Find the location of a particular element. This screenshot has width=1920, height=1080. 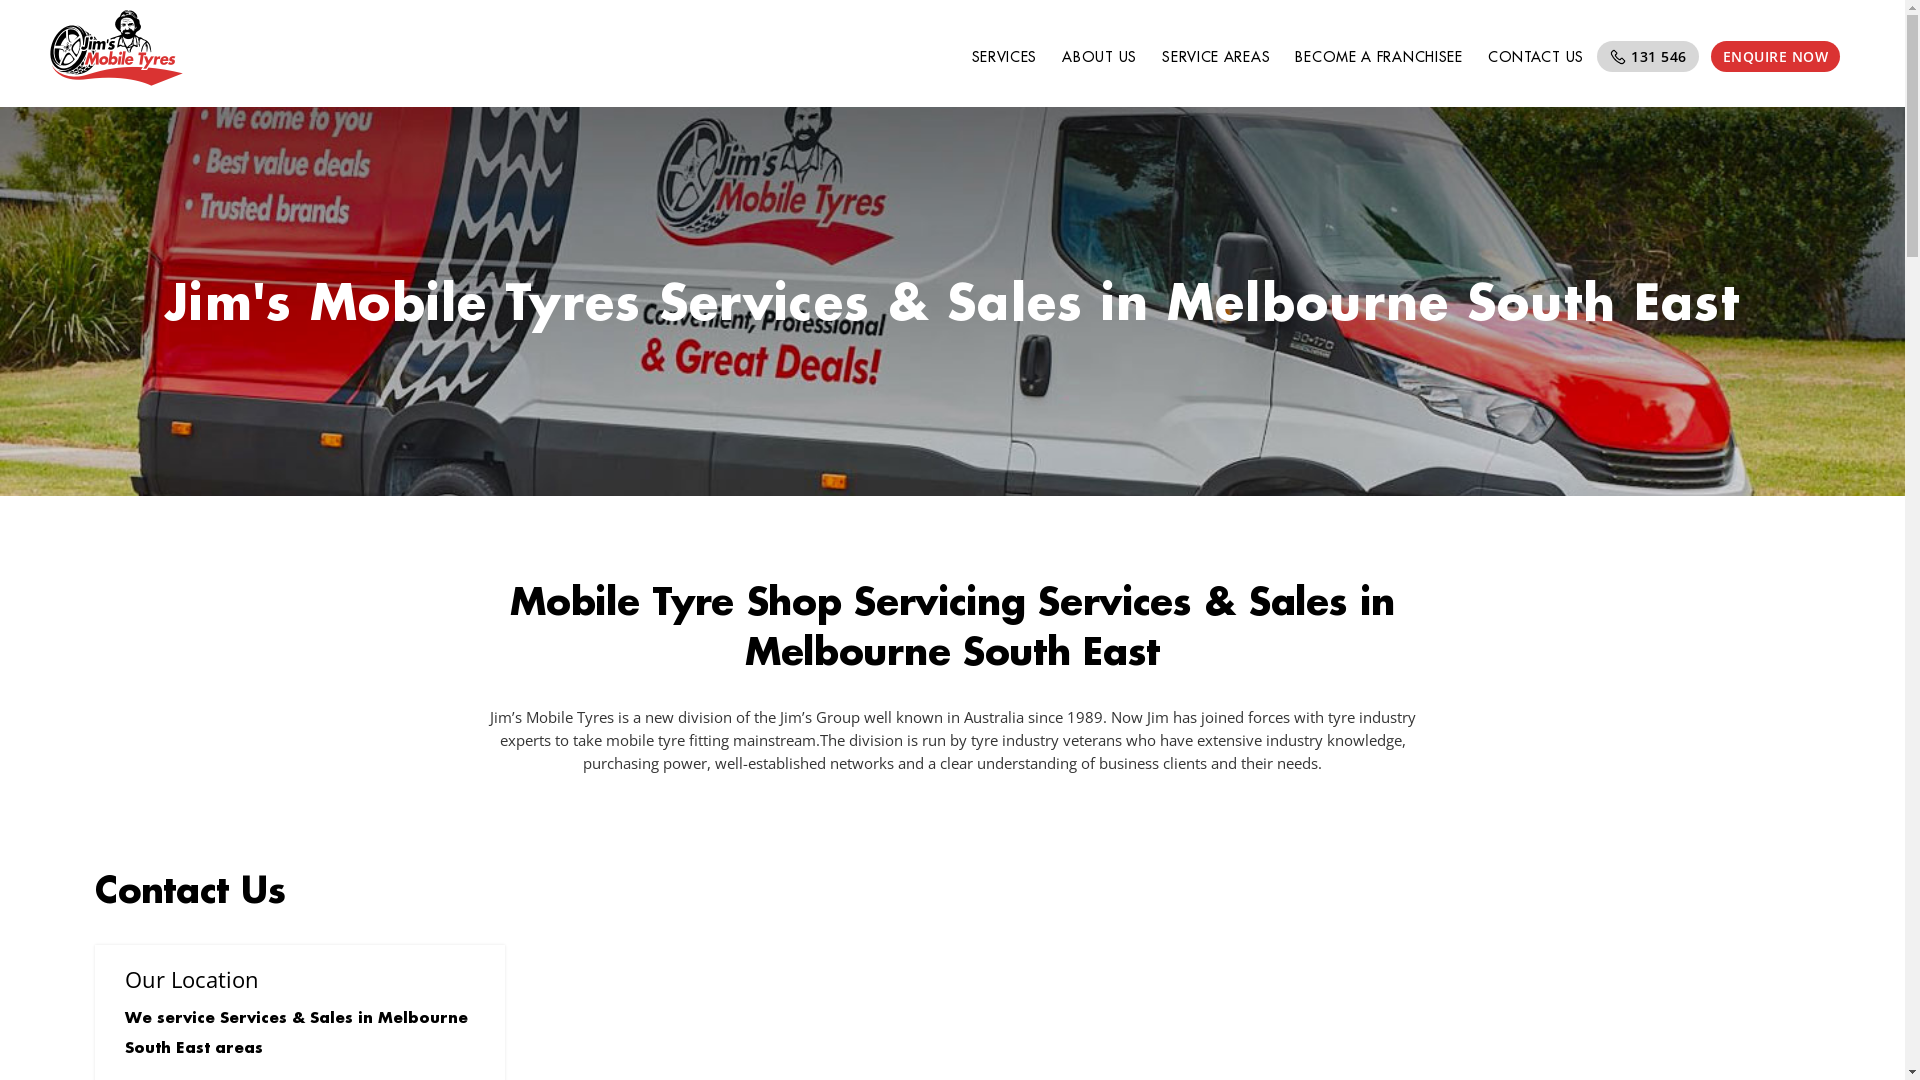

SERVICES is located at coordinates (1004, 58).